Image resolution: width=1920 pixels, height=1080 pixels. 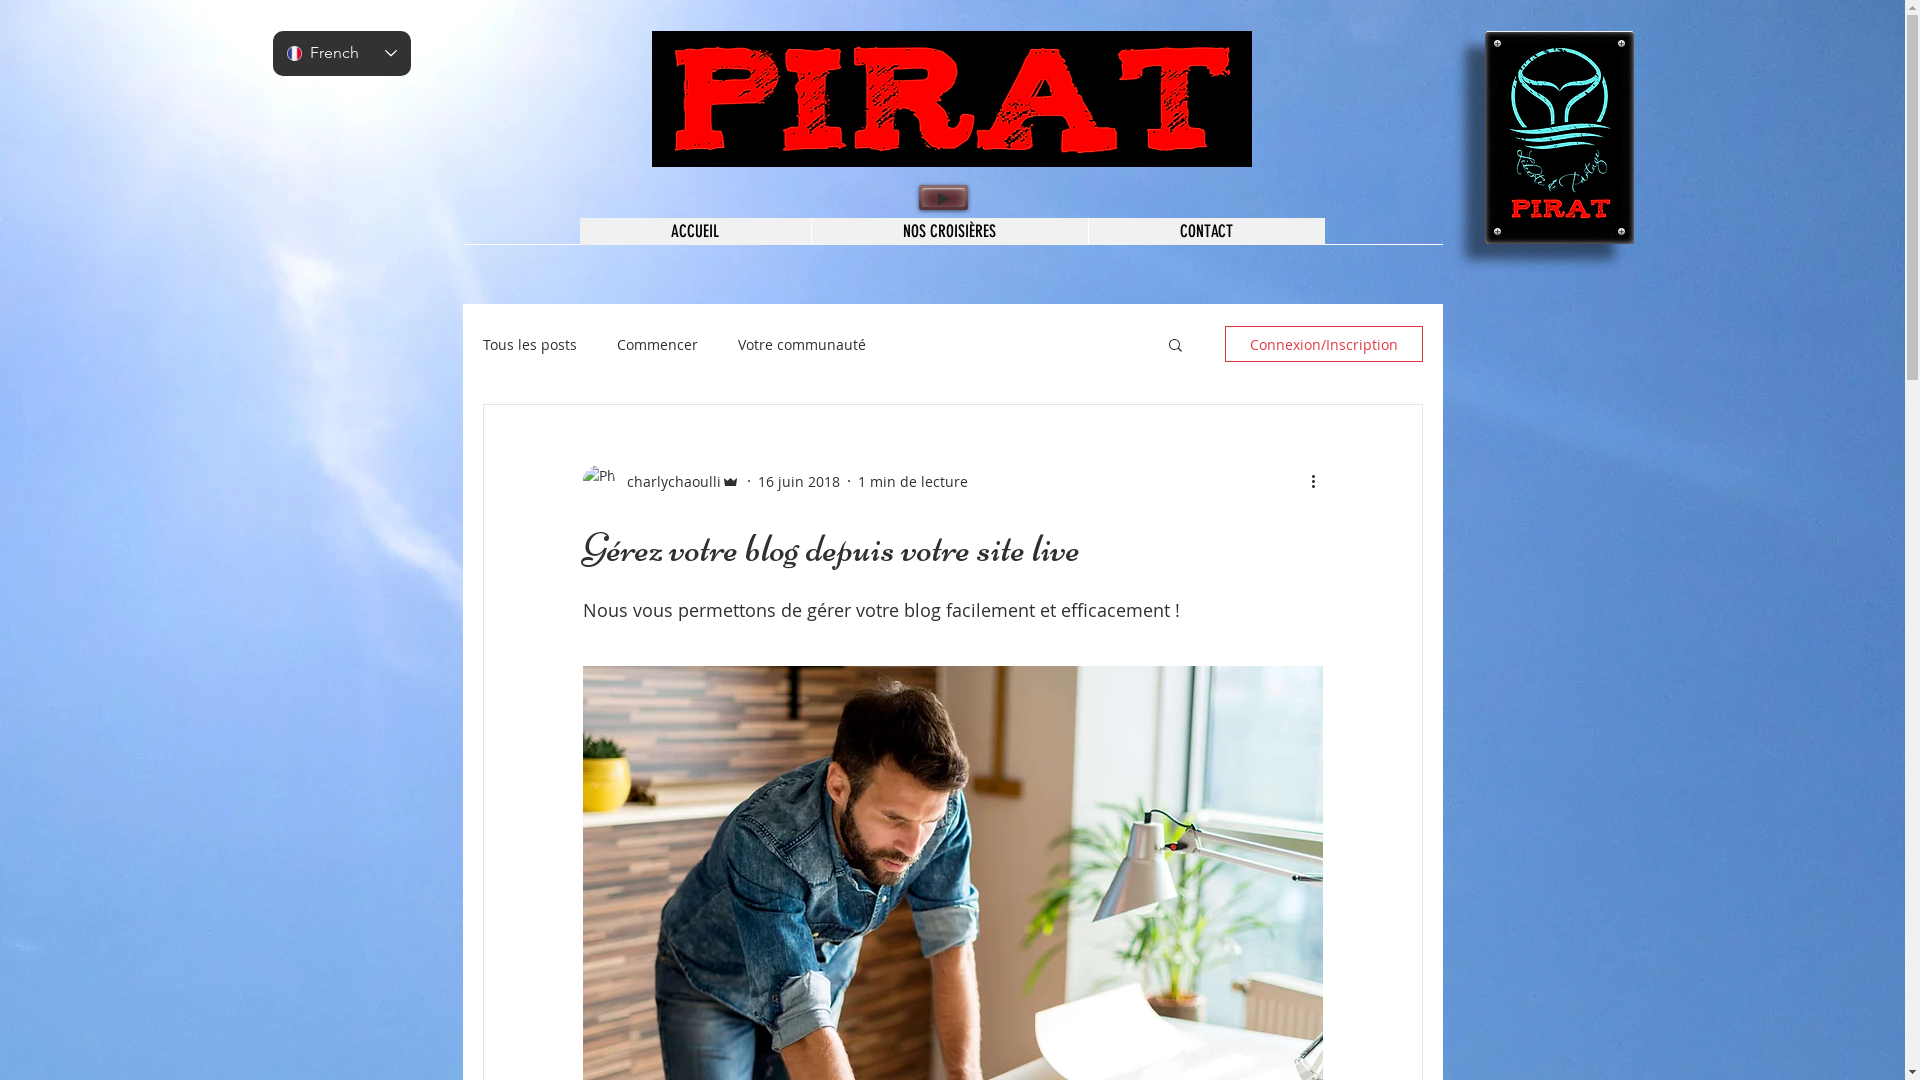 I want to click on CONTACT, so click(x=1206, y=232).